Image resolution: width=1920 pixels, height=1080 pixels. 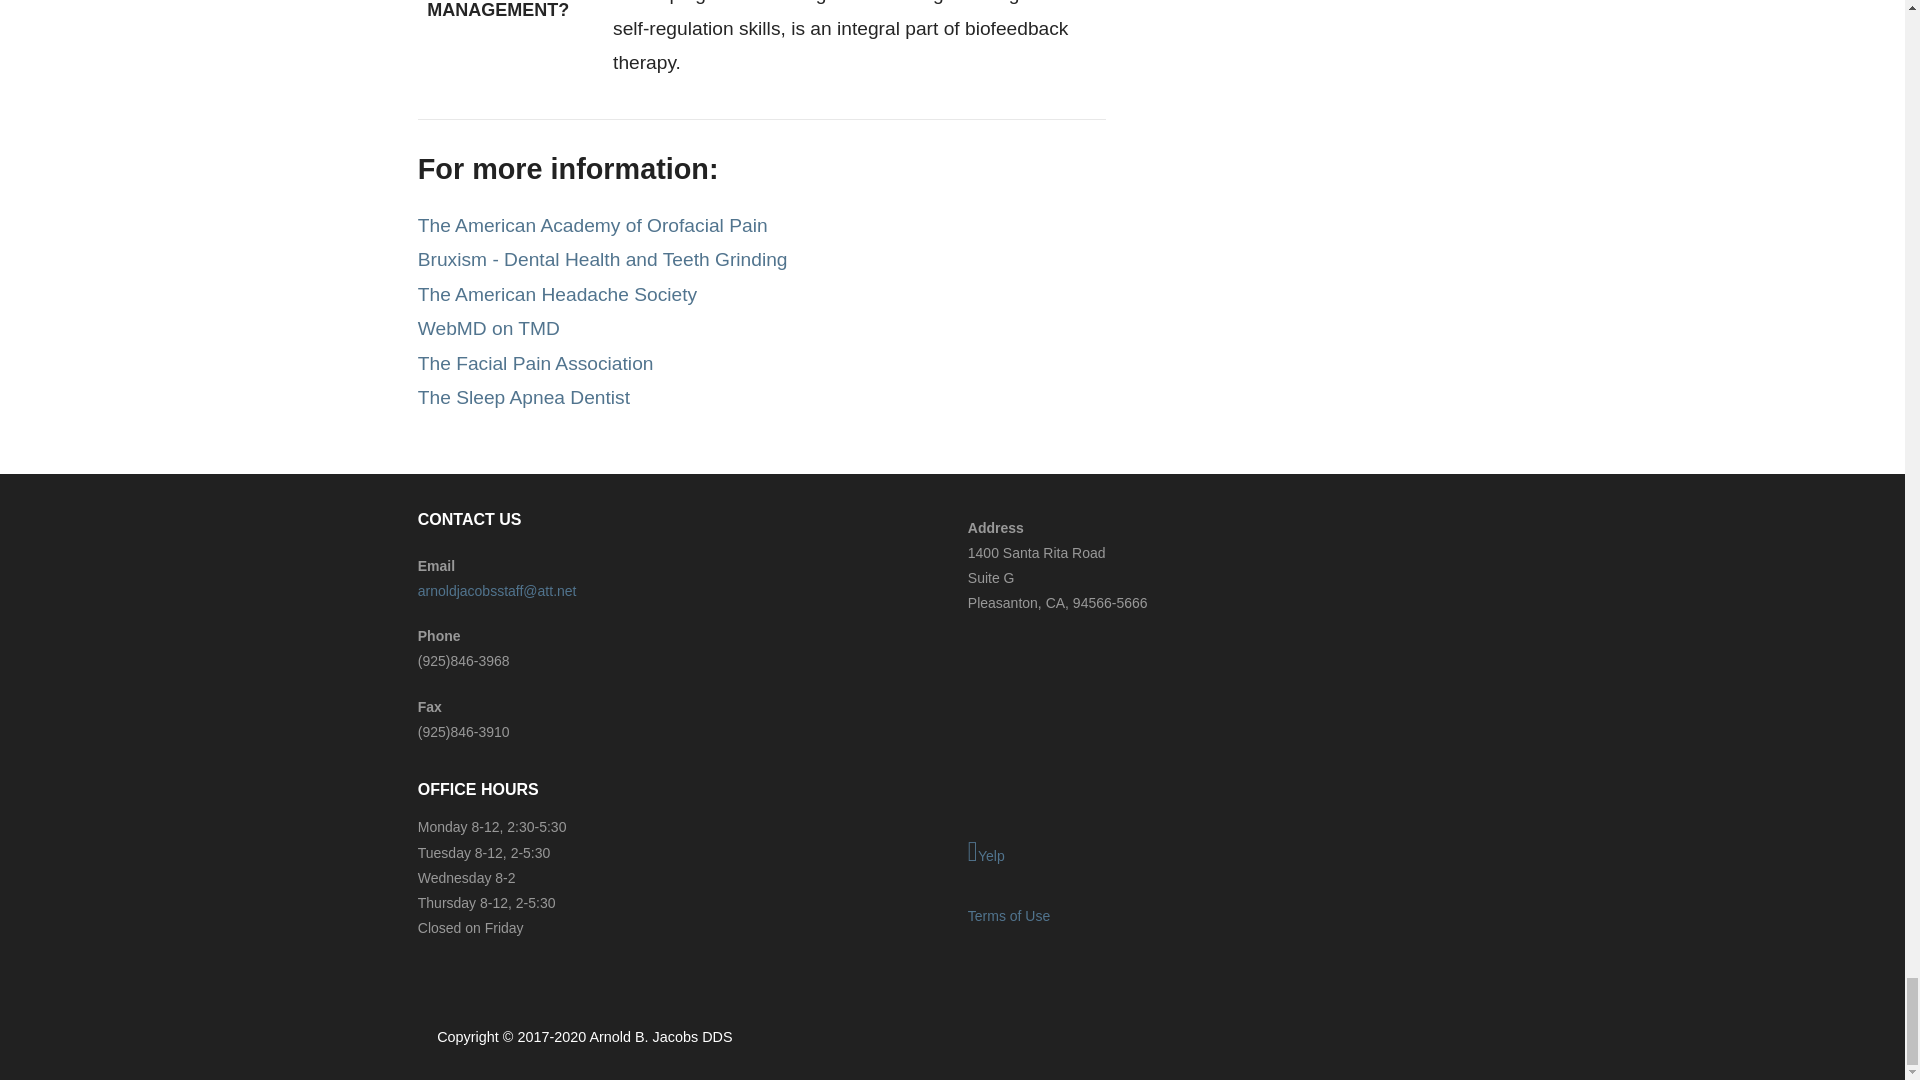 I want to click on The Facial Pain Association, so click(x=536, y=363).